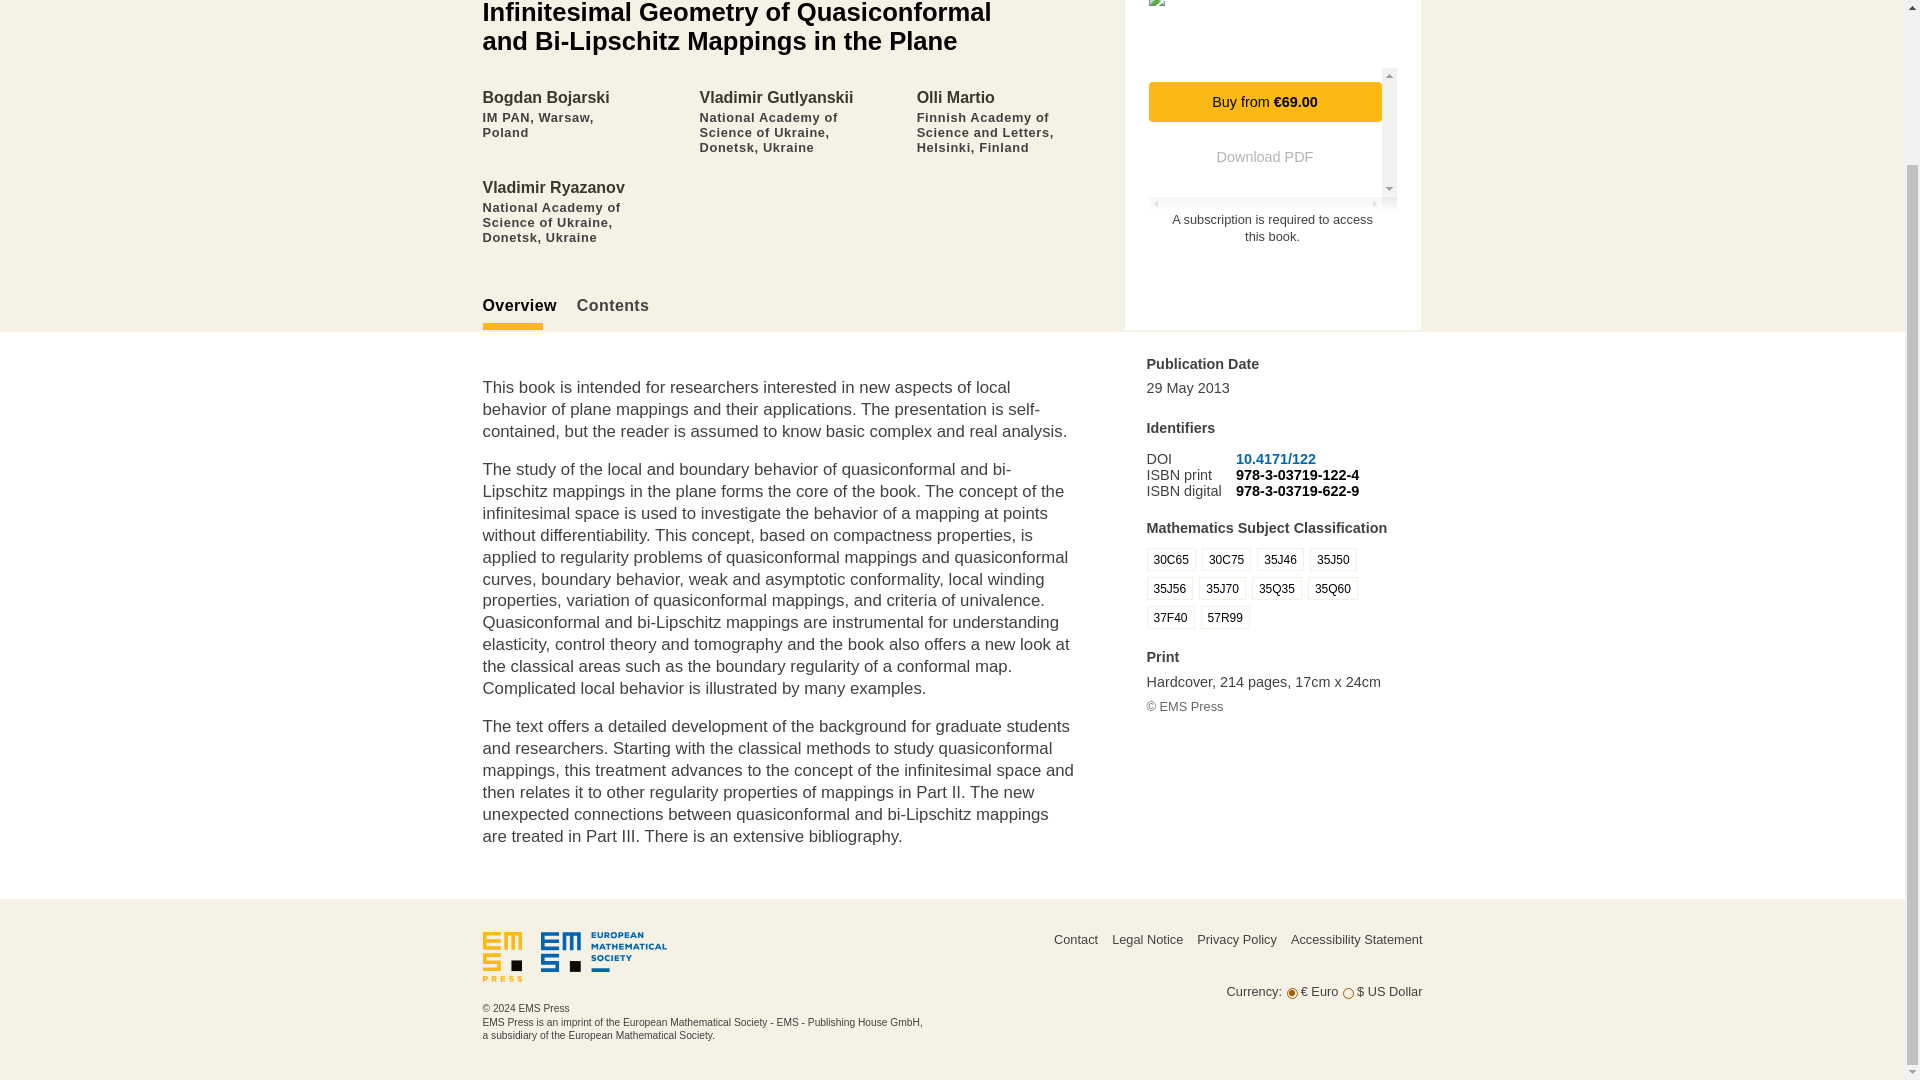 Image resolution: width=1920 pixels, height=1080 pixels. What do you see at coordinates (1172, 958) in the screenshot?
I see `Footer Navigation` at bounding box center [1172, 958].